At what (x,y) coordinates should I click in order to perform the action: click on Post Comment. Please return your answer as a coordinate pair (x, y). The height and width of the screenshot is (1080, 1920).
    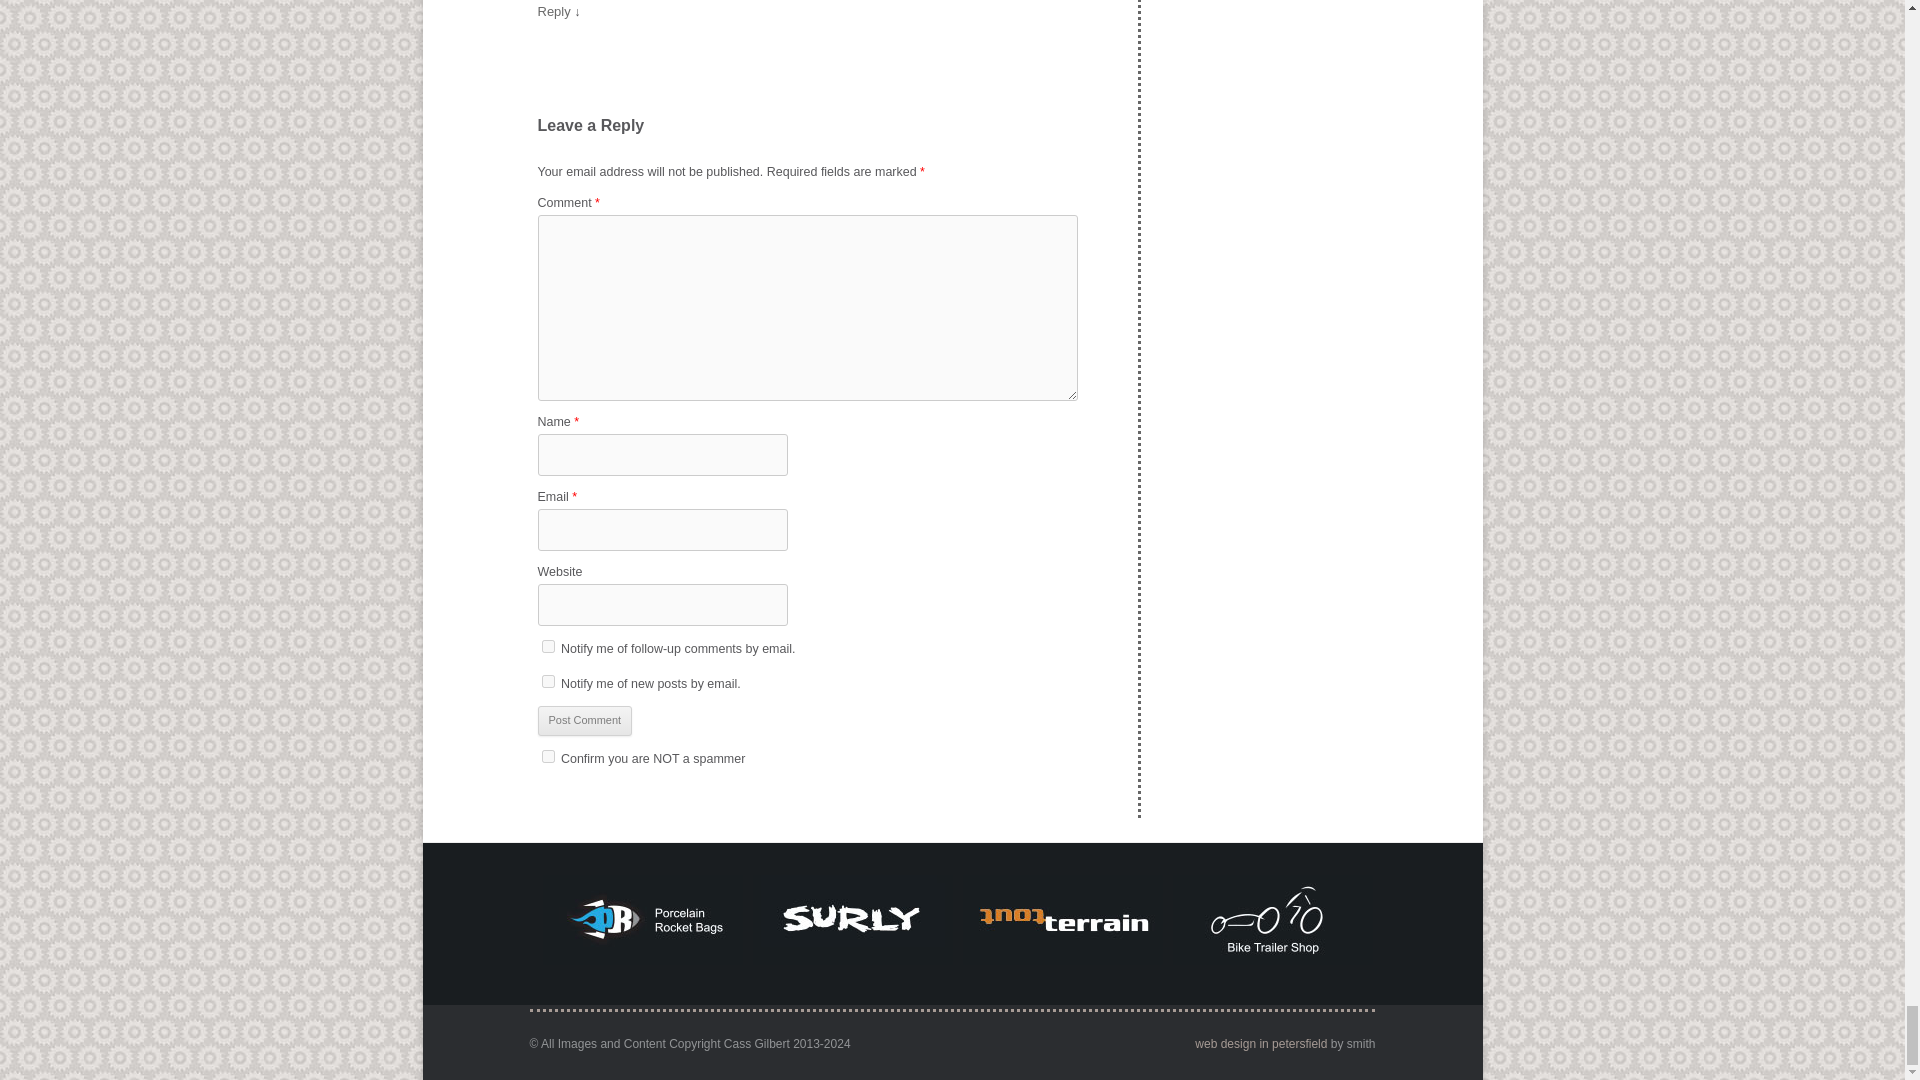
    Looking at the image, I should click on (585, 720).